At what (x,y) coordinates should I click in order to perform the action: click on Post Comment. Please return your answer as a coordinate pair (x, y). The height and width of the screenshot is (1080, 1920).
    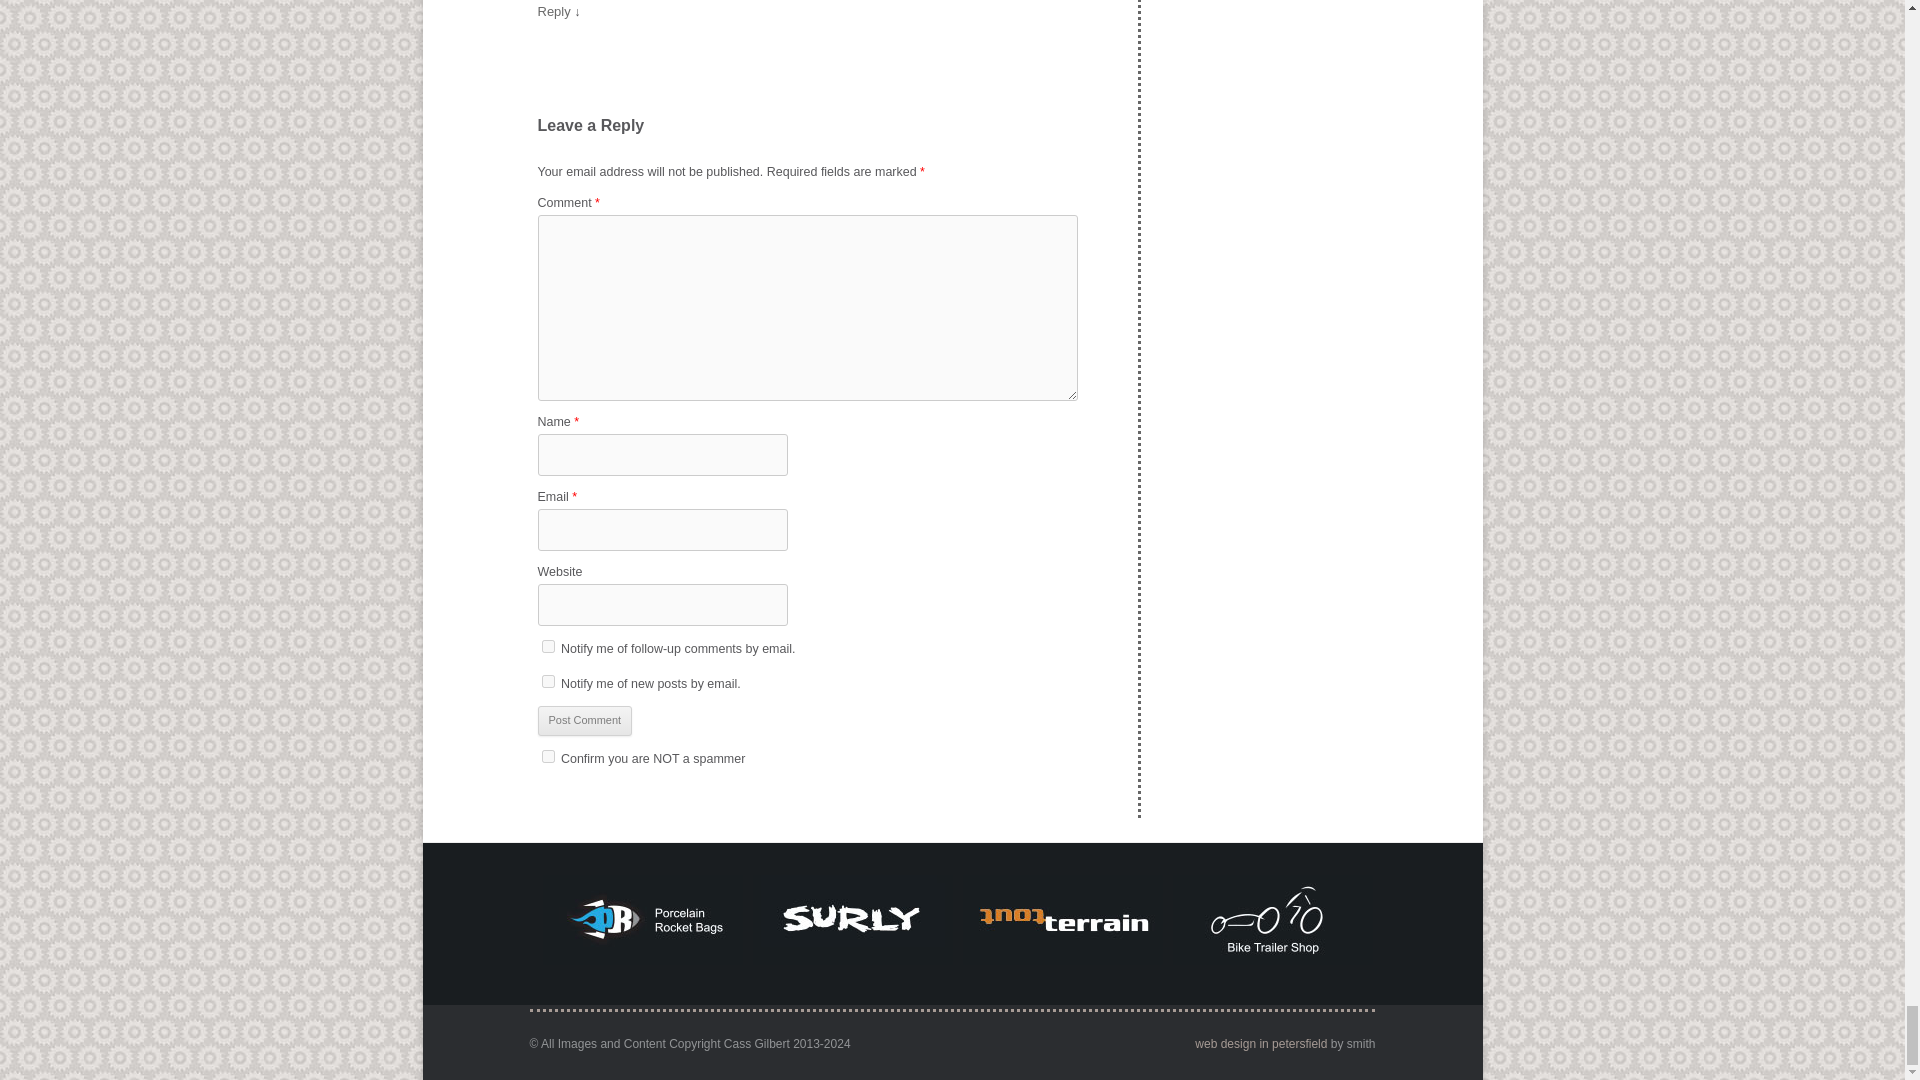
    Looking at the image, I should click on (585, 720).